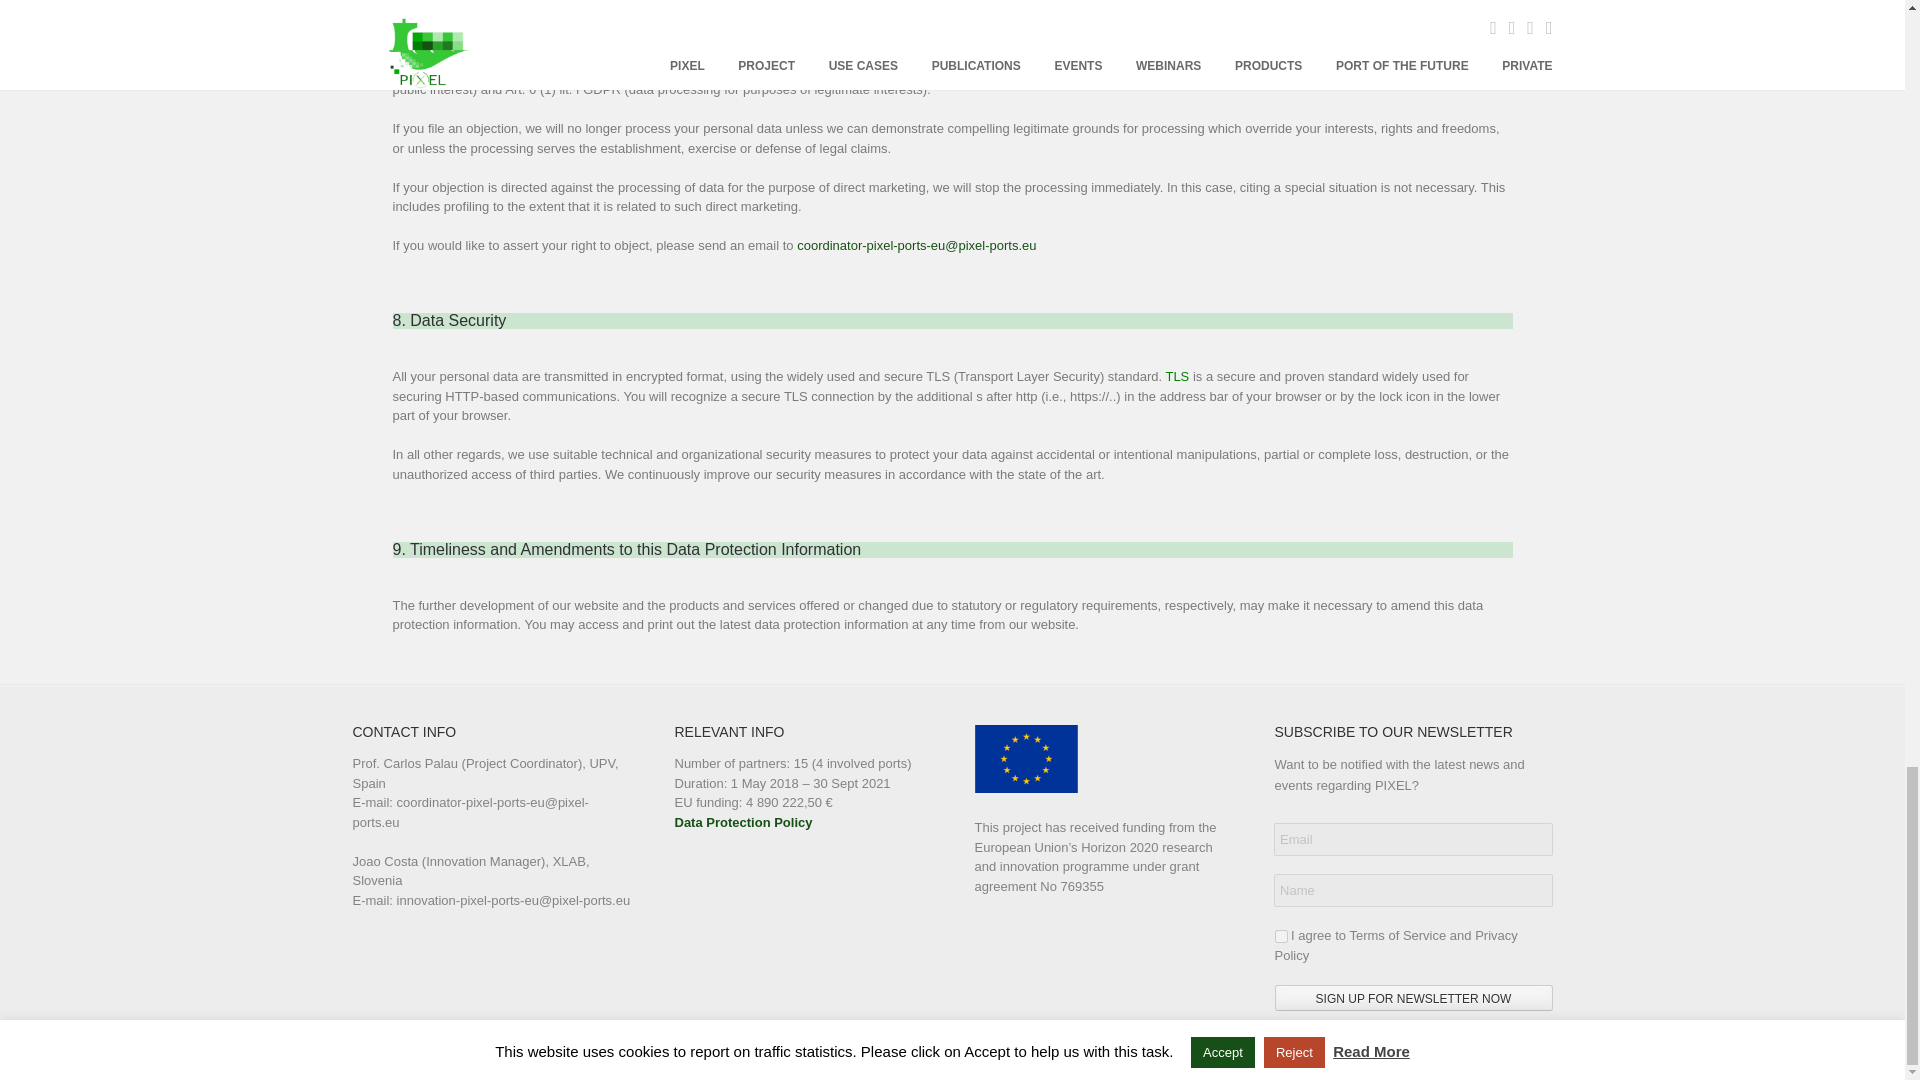 This screenshot has width=1920, height=1080. Describe the element at coordinates (1530, 1056) in the screenshot. I see `View our YouTube Channel` at that location.